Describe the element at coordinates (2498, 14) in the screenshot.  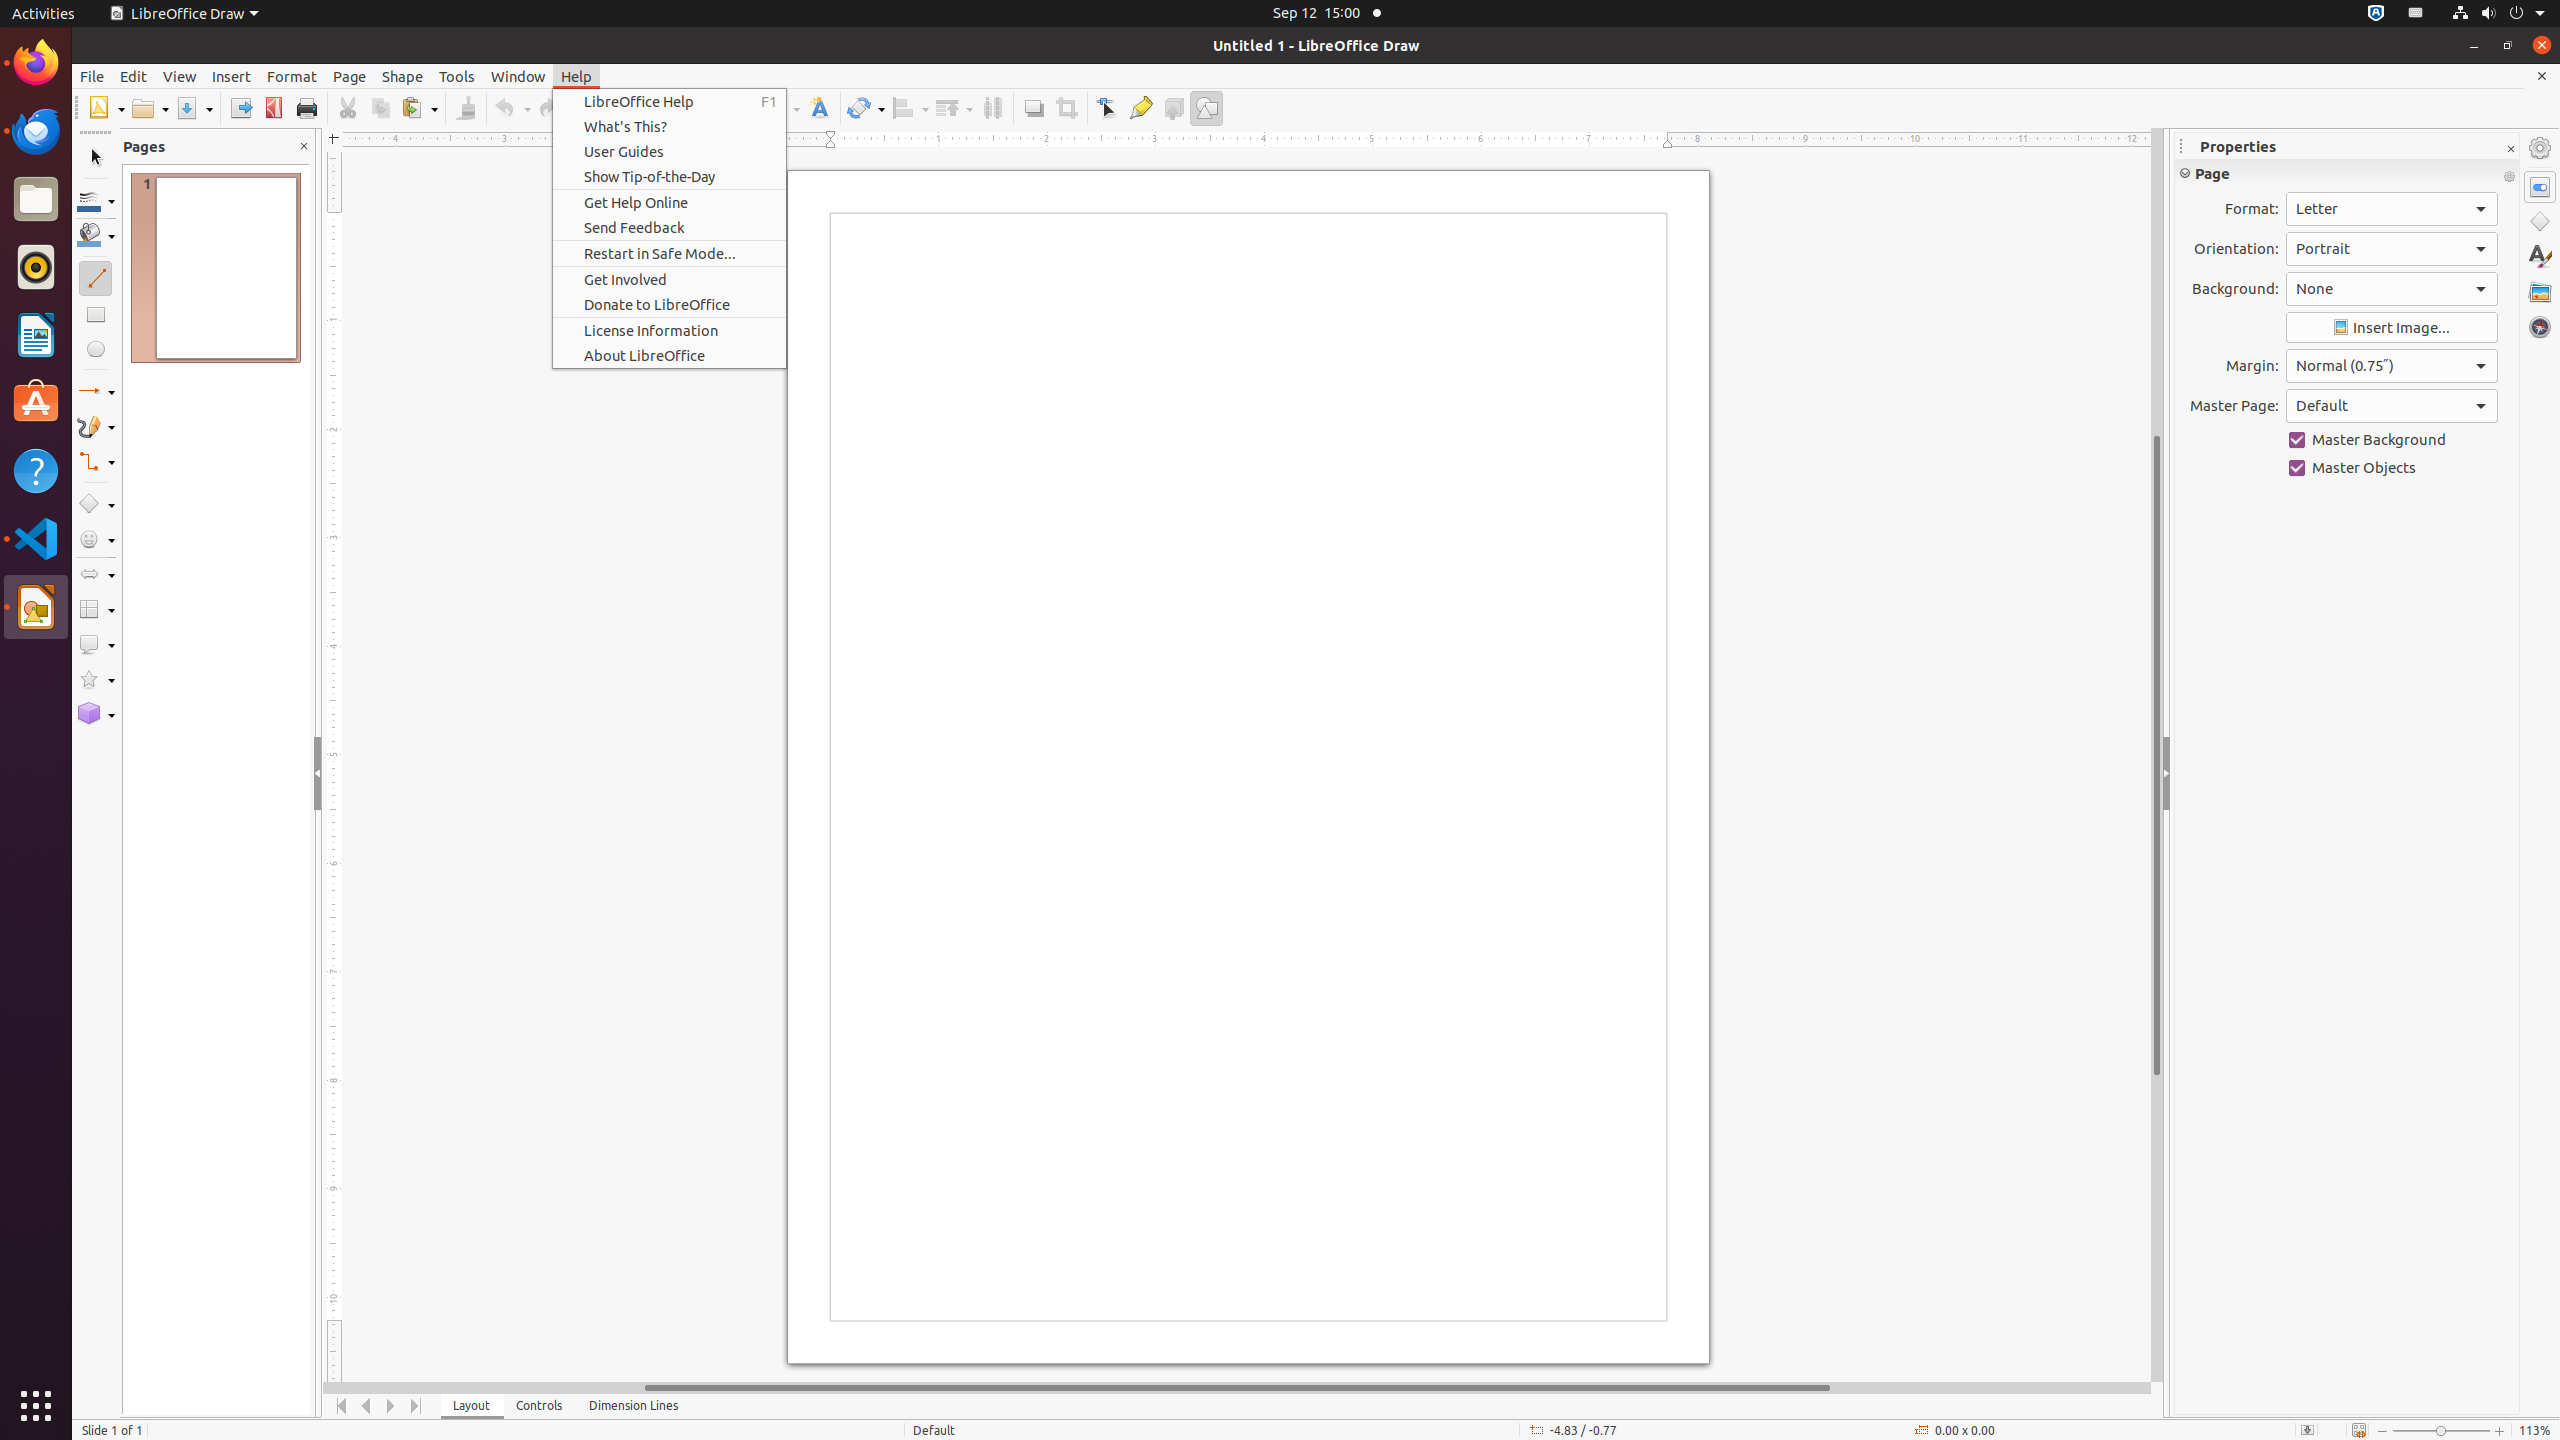
I see `System` at that location.